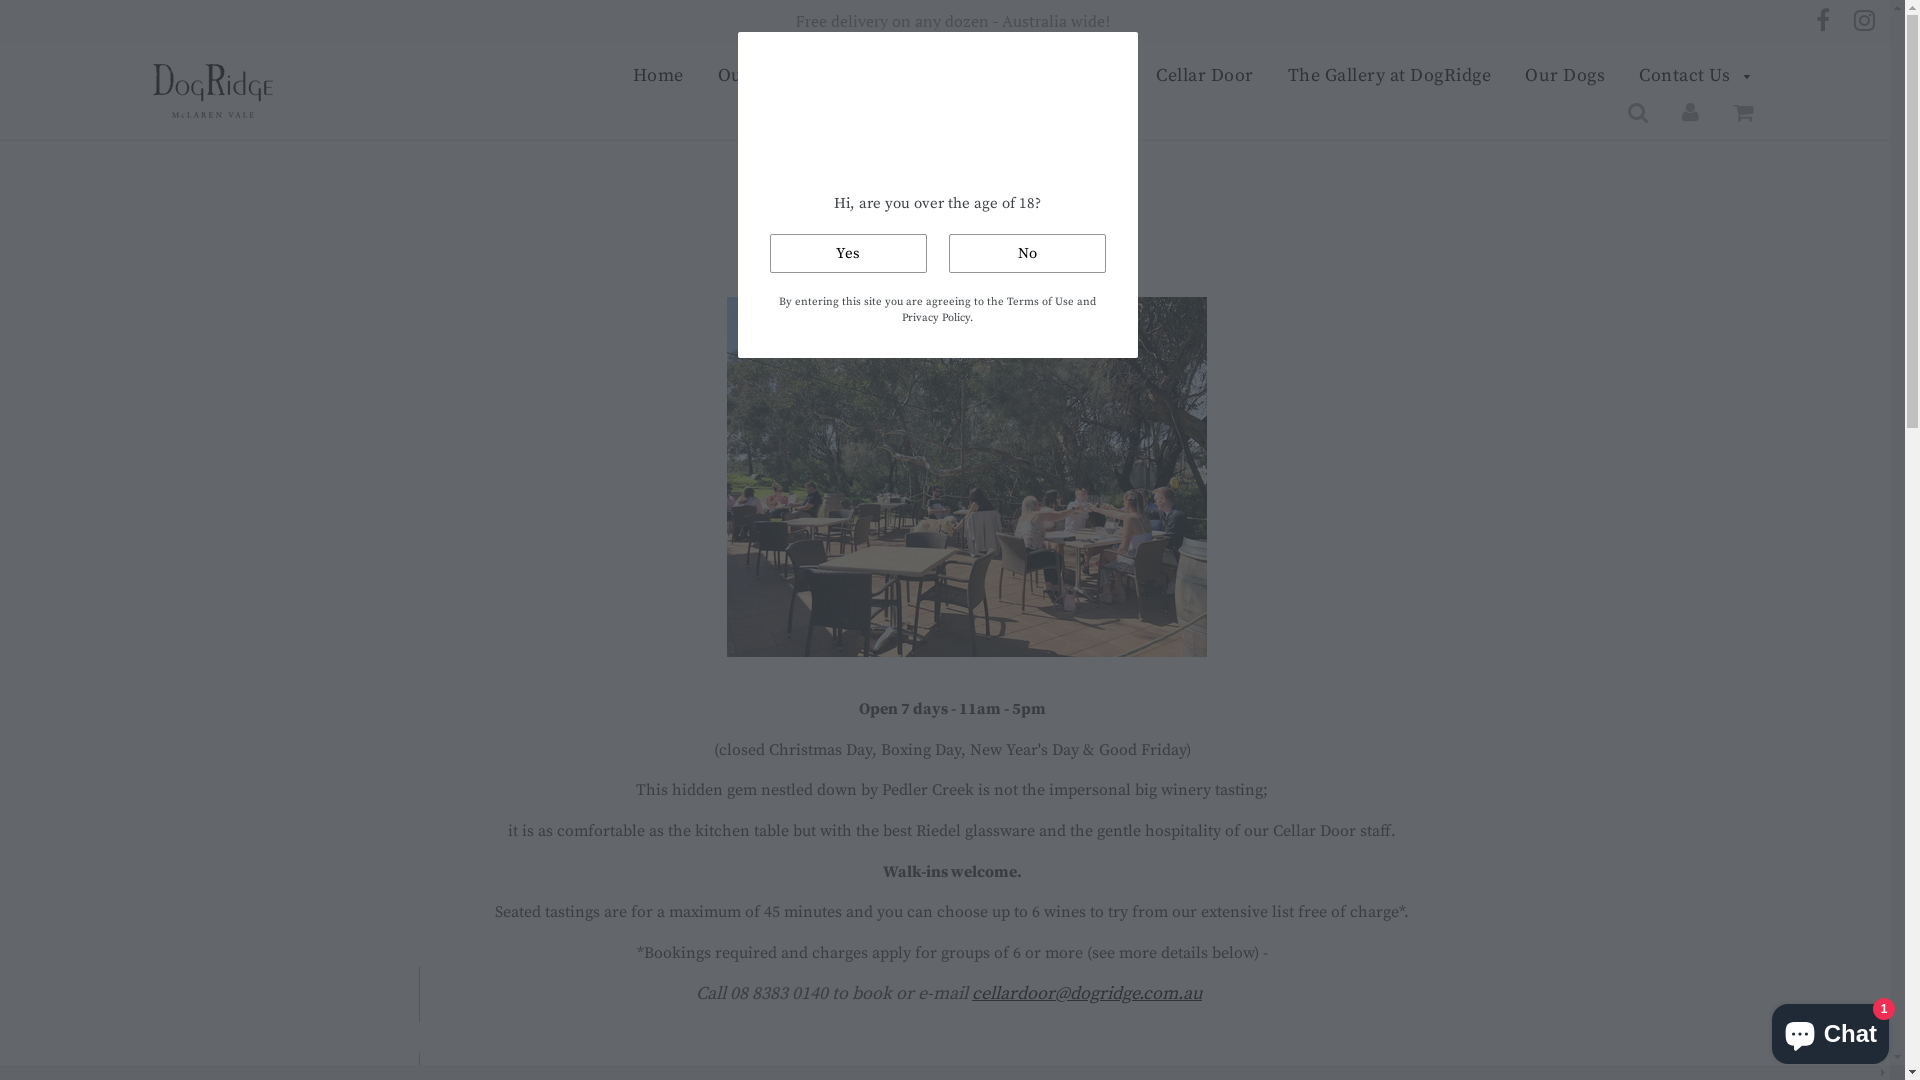 The width and height of the screenshot is (1920, 1080). I want to click on Yes, so click(848, 254).